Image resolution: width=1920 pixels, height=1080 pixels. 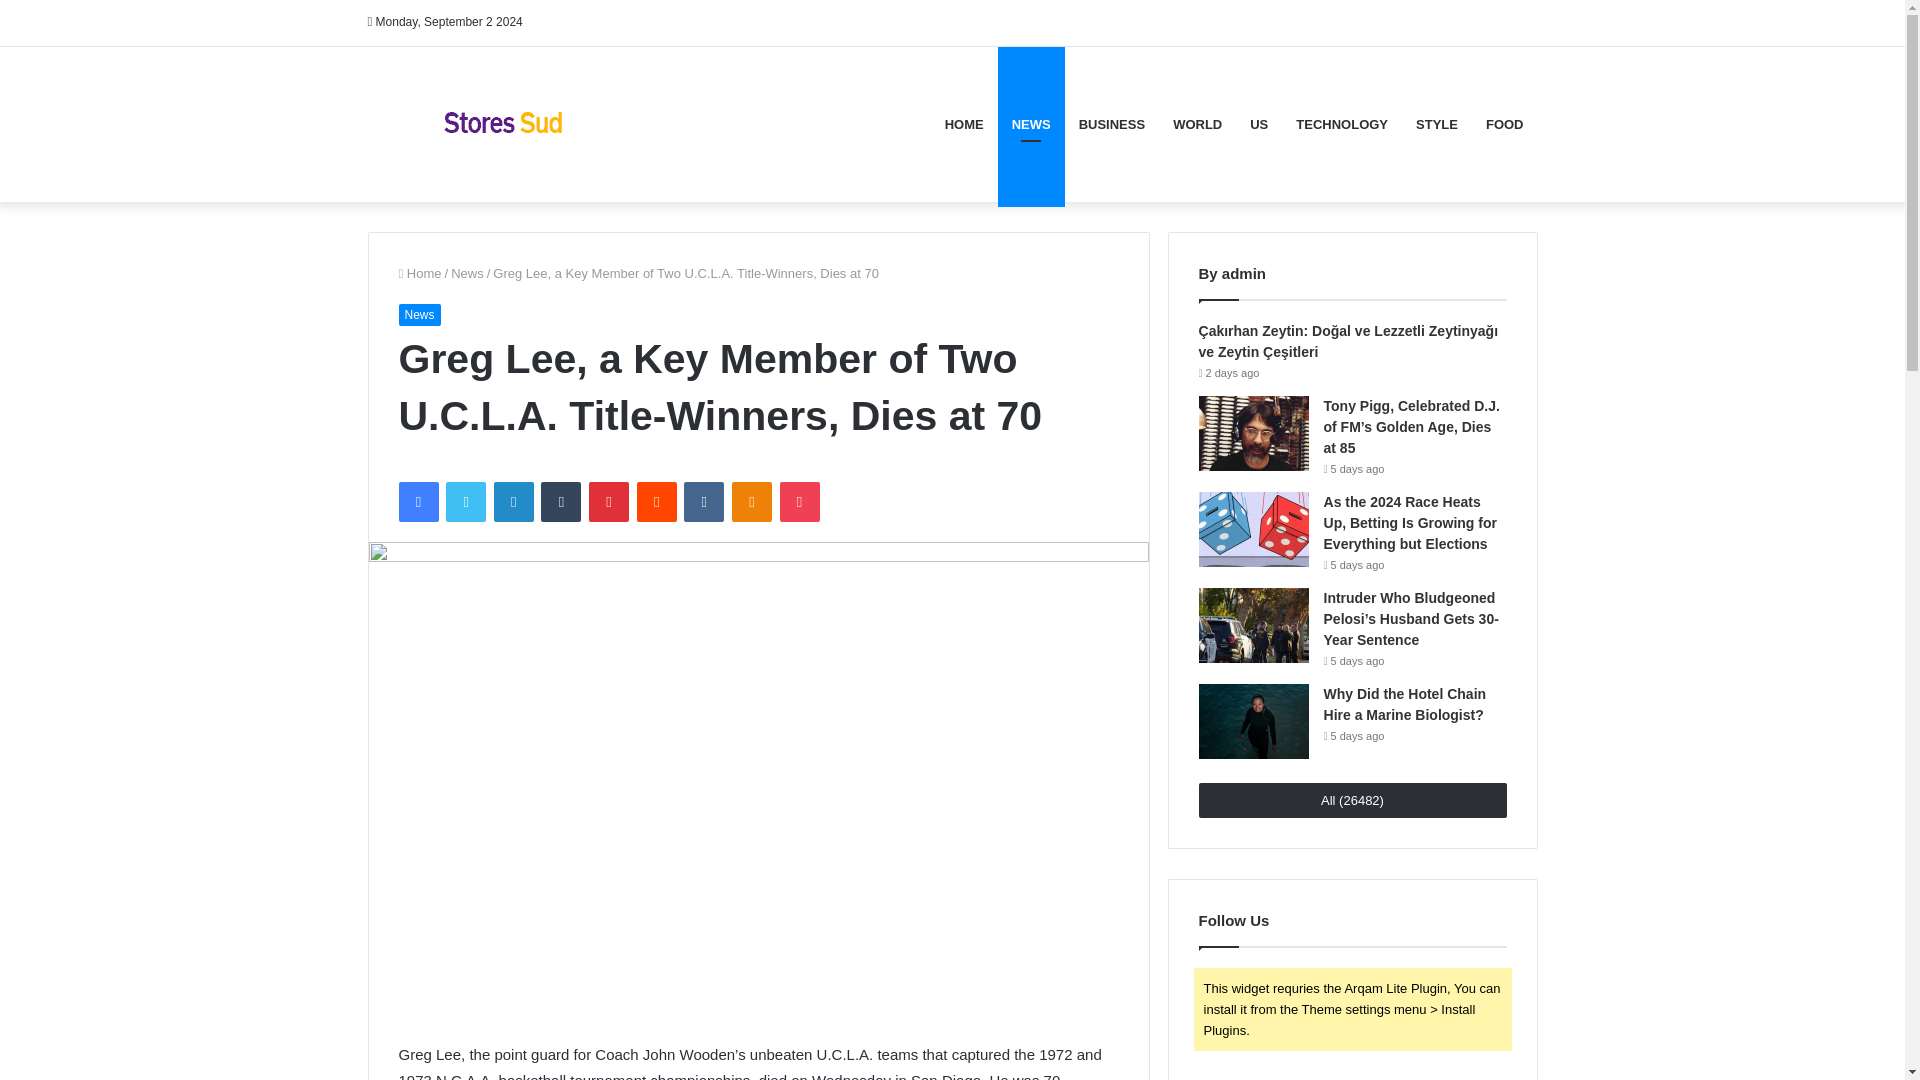 I want to click on Pocket, so click(x=799, y=501).